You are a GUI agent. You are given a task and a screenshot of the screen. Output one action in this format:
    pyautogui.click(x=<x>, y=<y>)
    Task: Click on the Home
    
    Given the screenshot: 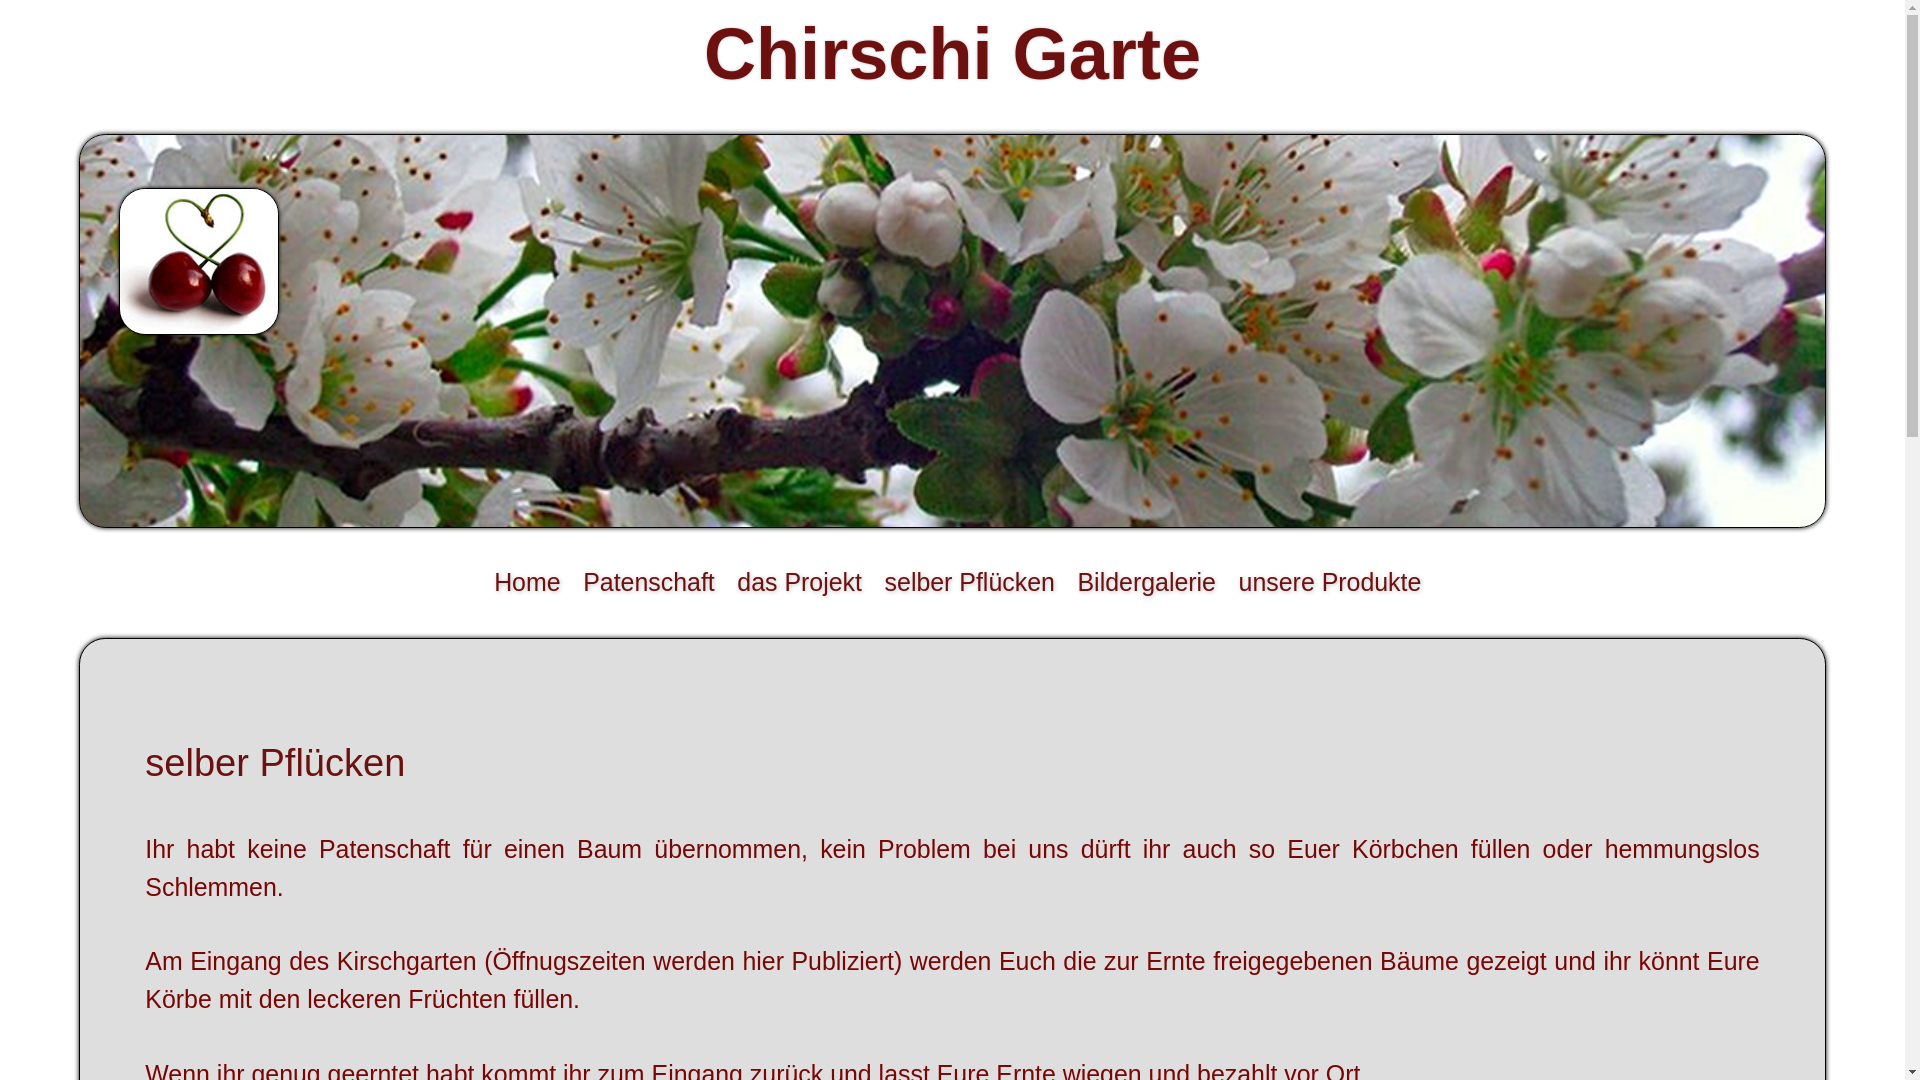 What is the action you would take?
    pyautogui.click(x=528, y=583)
    